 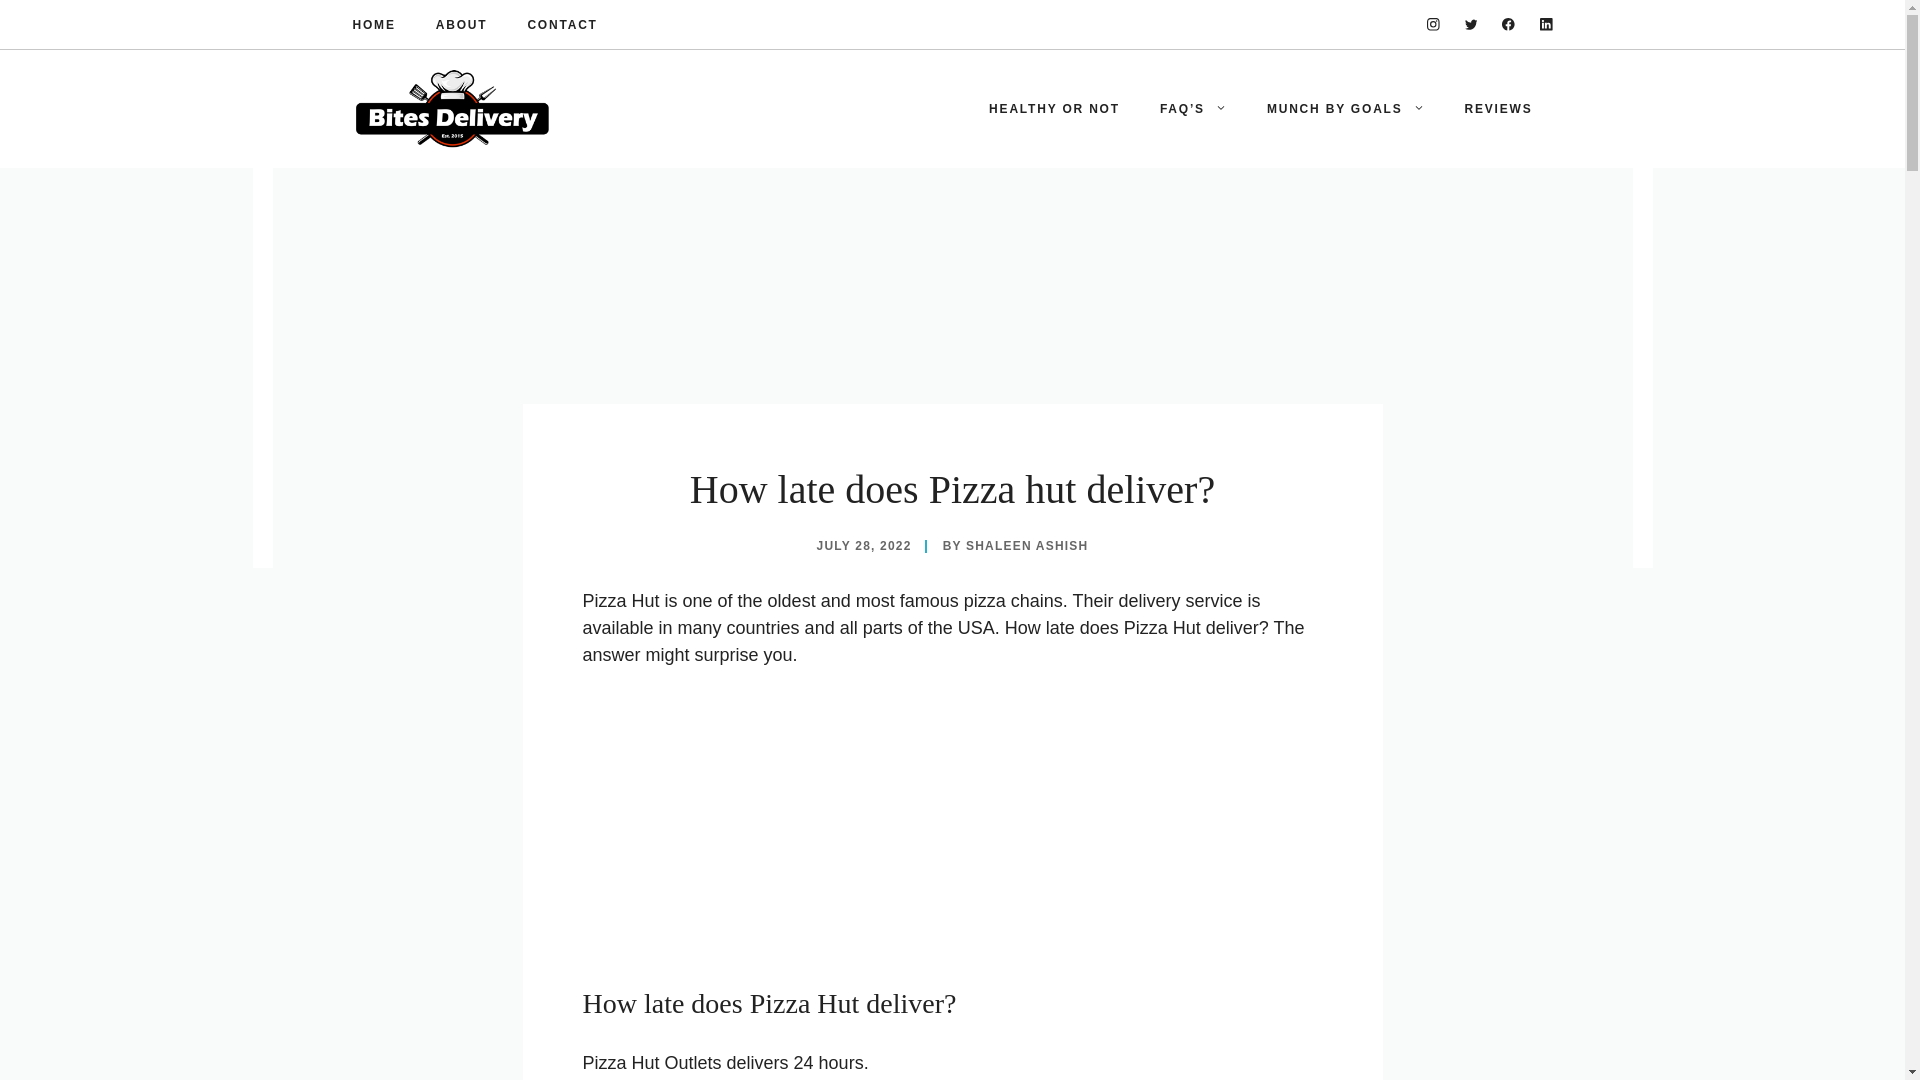 I want to click on Advertisement, so click(x=952, y=836).